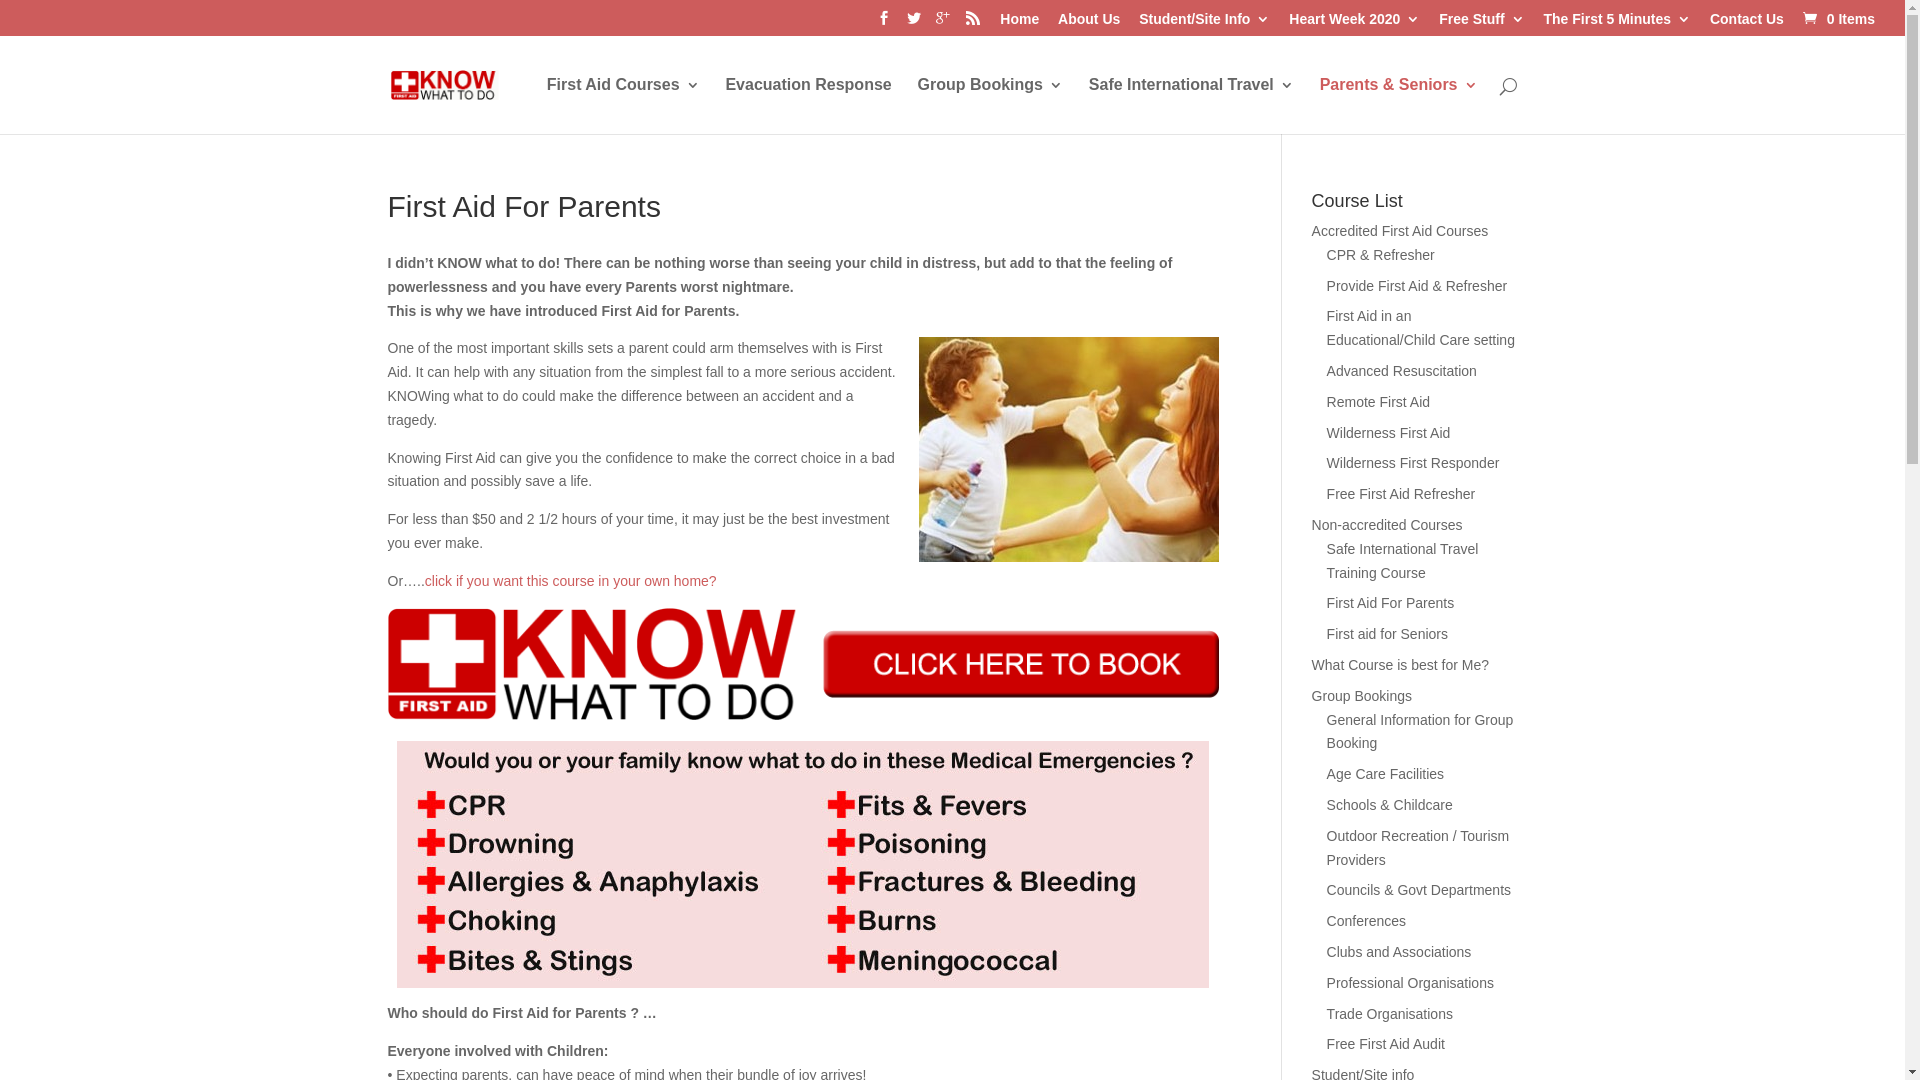 Image resolution: width=1920 pixels, height=1080 pixels. I want to click on Trade Organisations, so click(1390, 1014).